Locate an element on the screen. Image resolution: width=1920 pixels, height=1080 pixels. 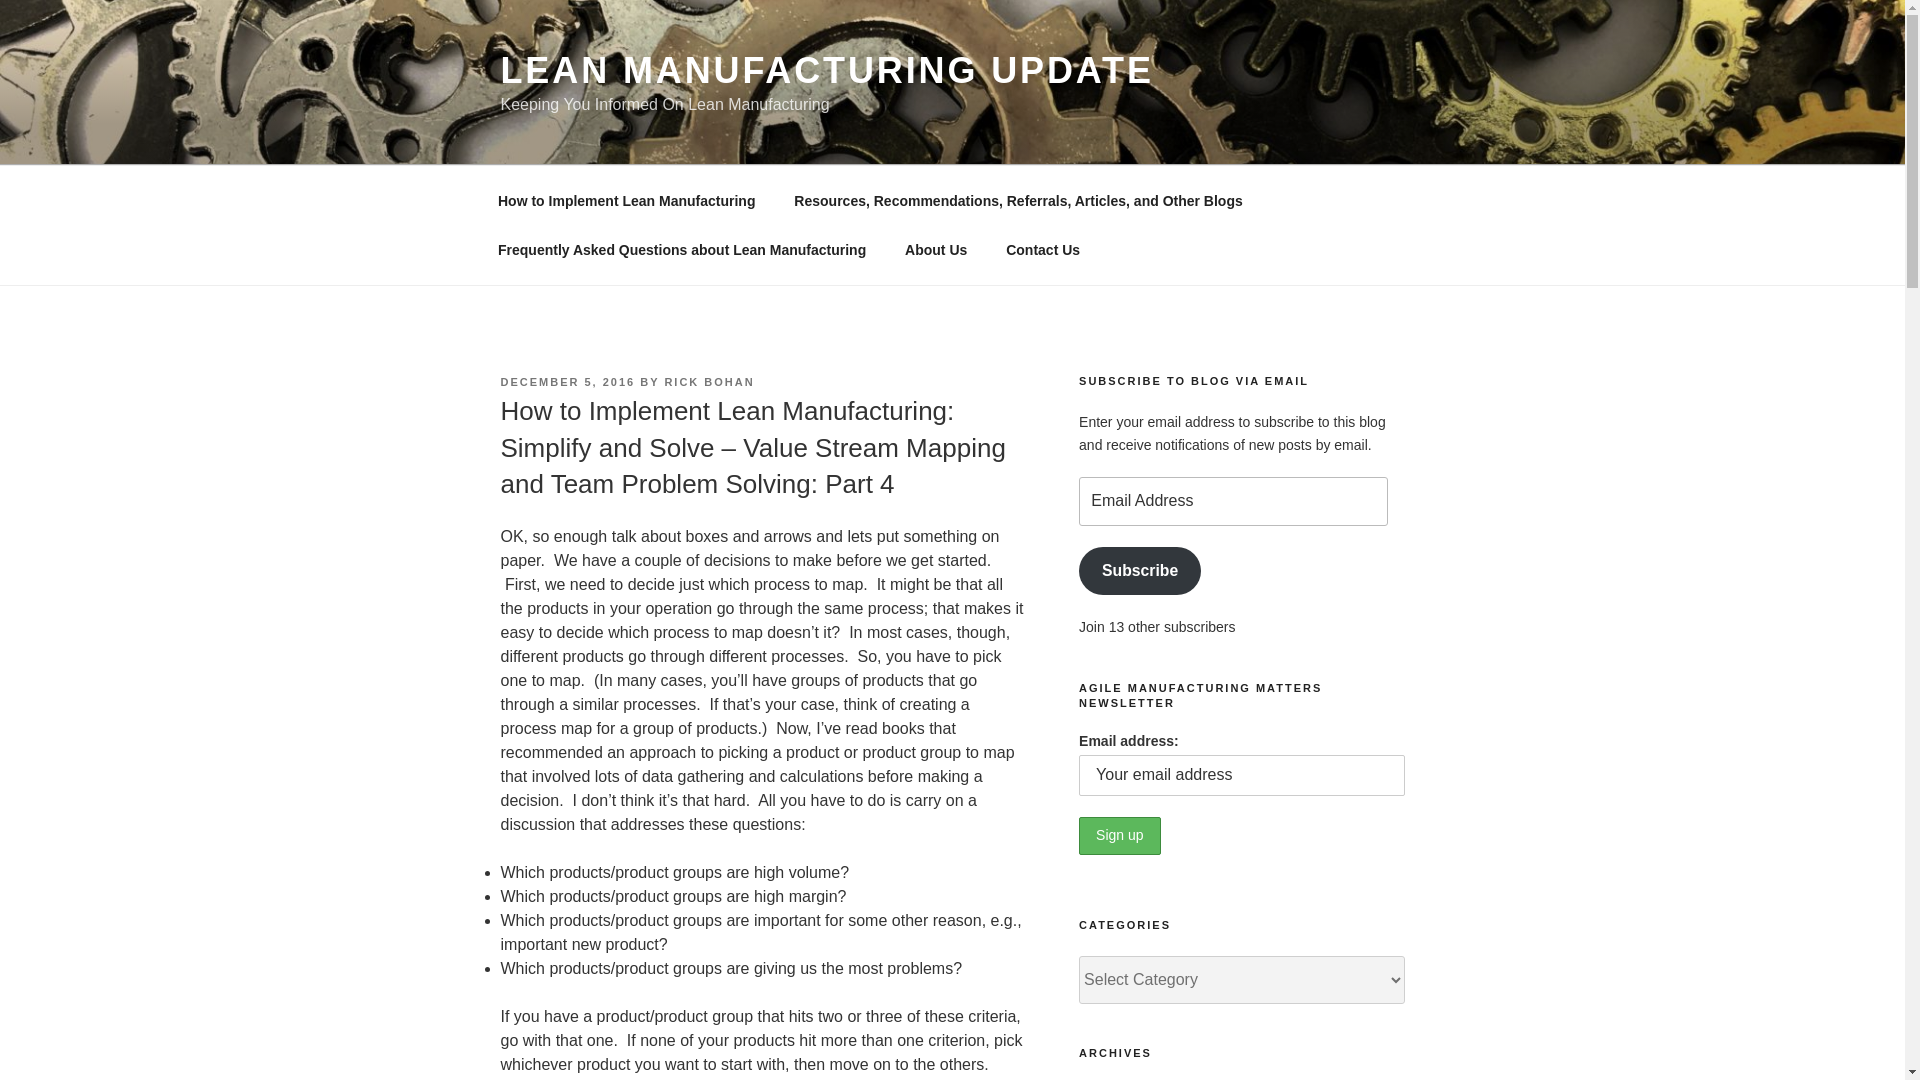
Contact Us is located at coordinates (1043, 250).